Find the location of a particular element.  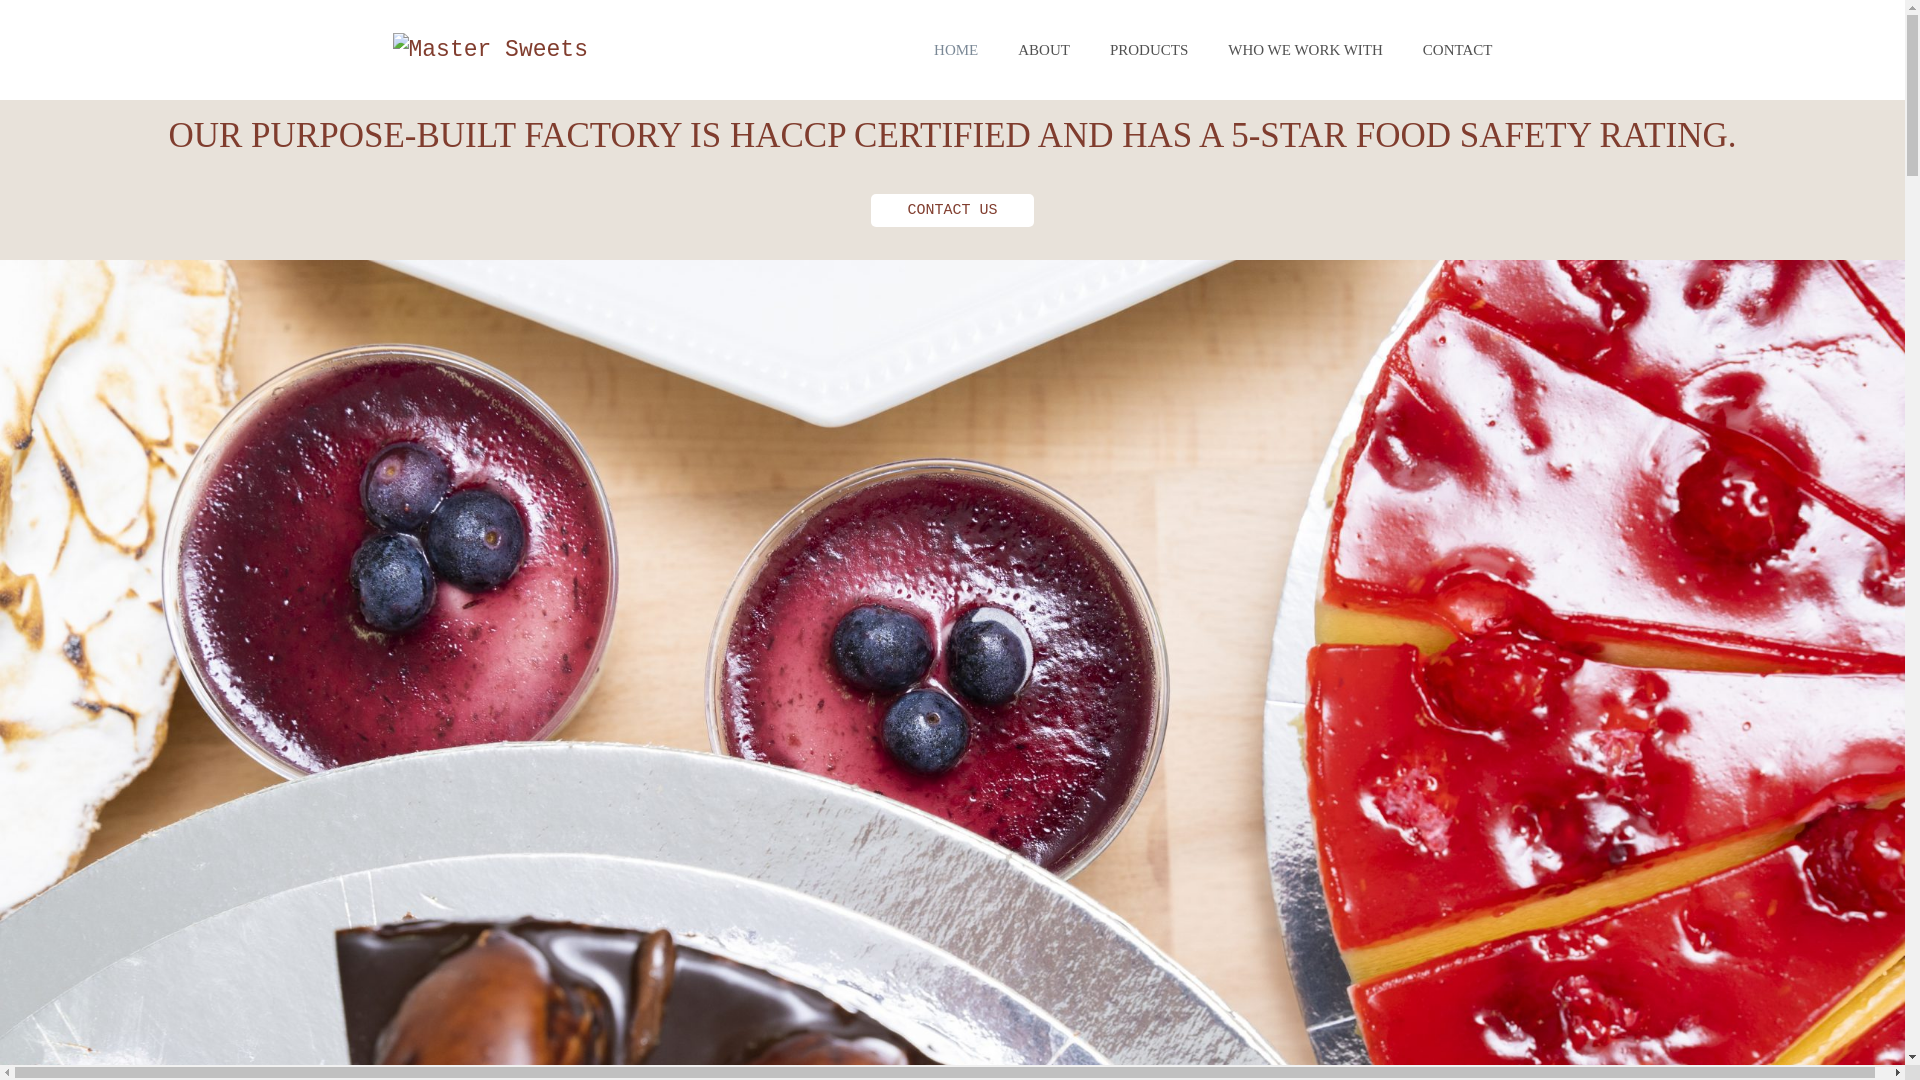

CONTACT is located at coordinates (1458, 50).